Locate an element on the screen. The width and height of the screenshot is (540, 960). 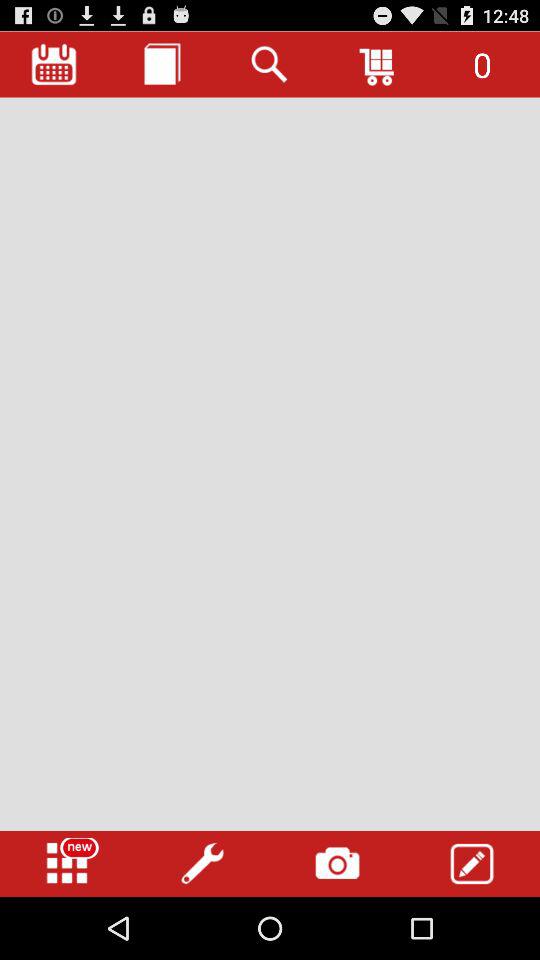
go to tools options is located at coordinates (202, 864).